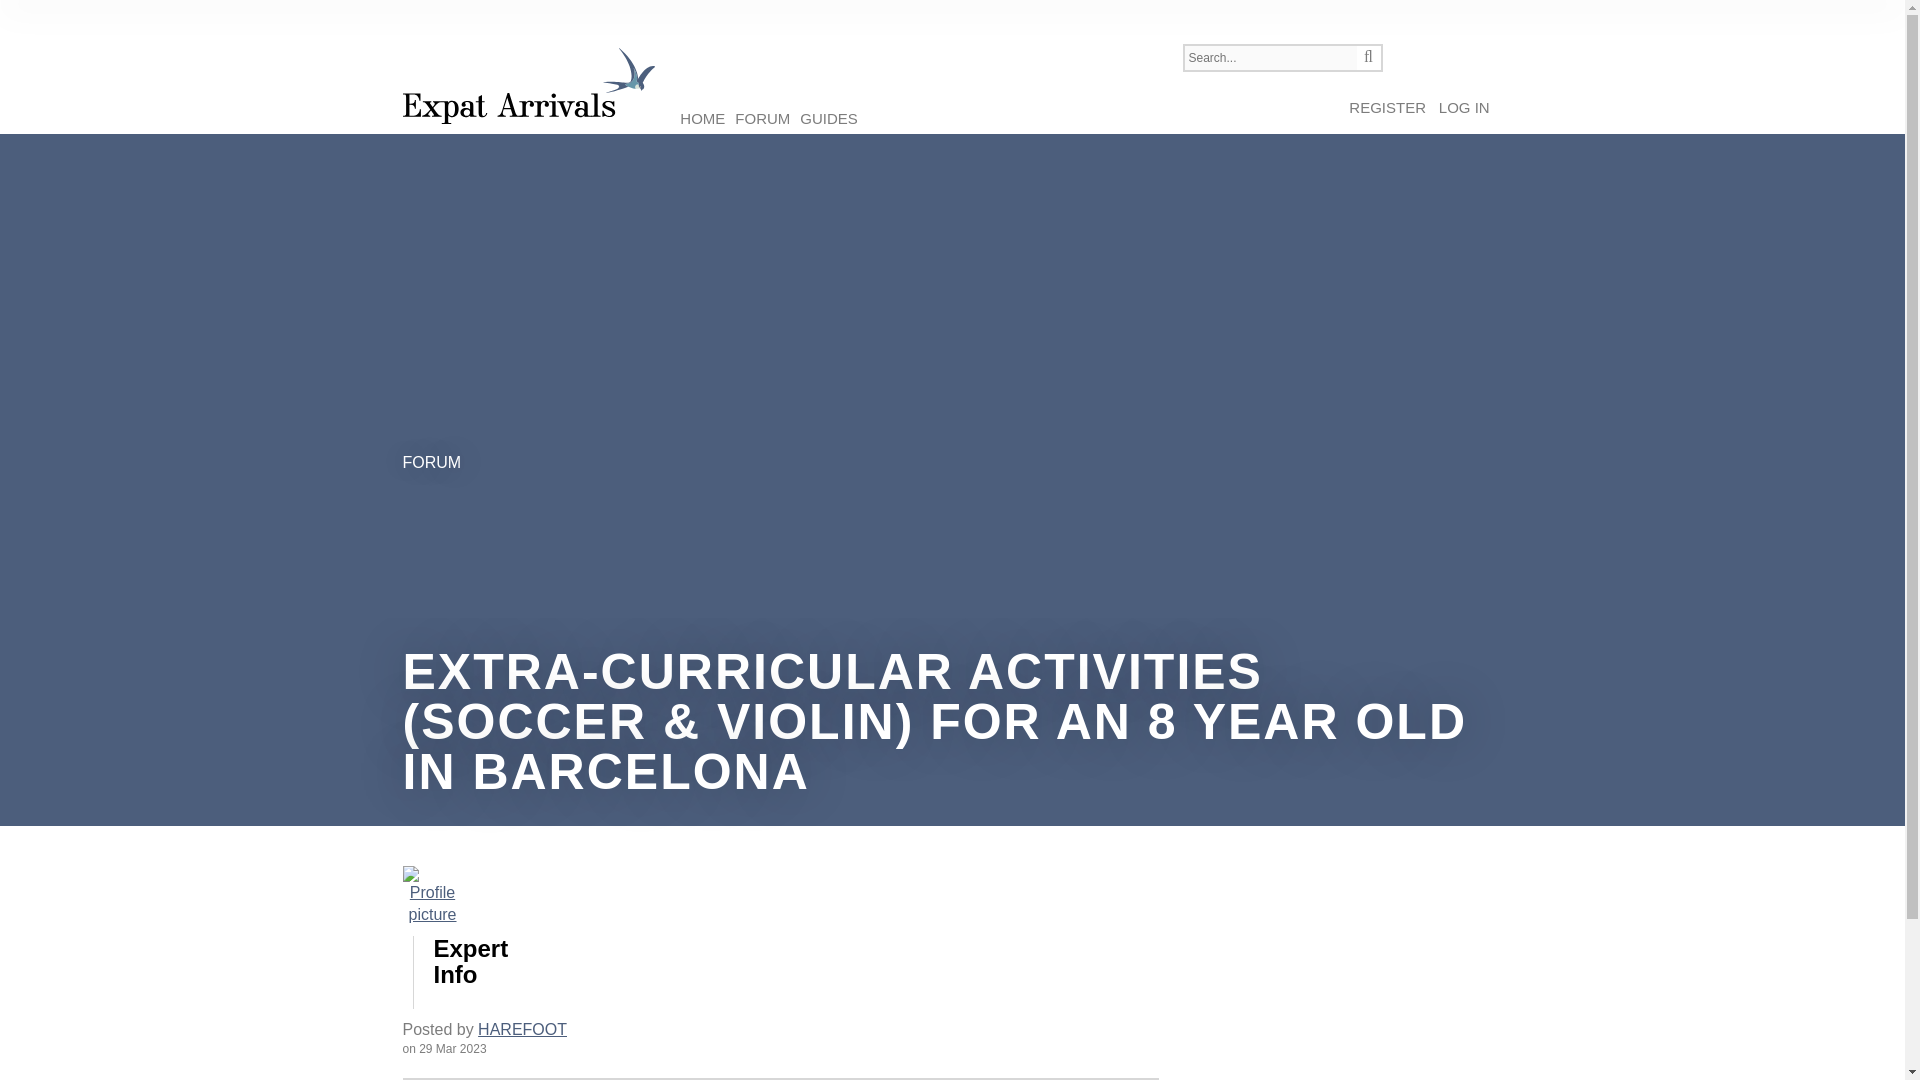 The image size is (1920, 1080). I want to click on Sign me up, so click(1388, 108).